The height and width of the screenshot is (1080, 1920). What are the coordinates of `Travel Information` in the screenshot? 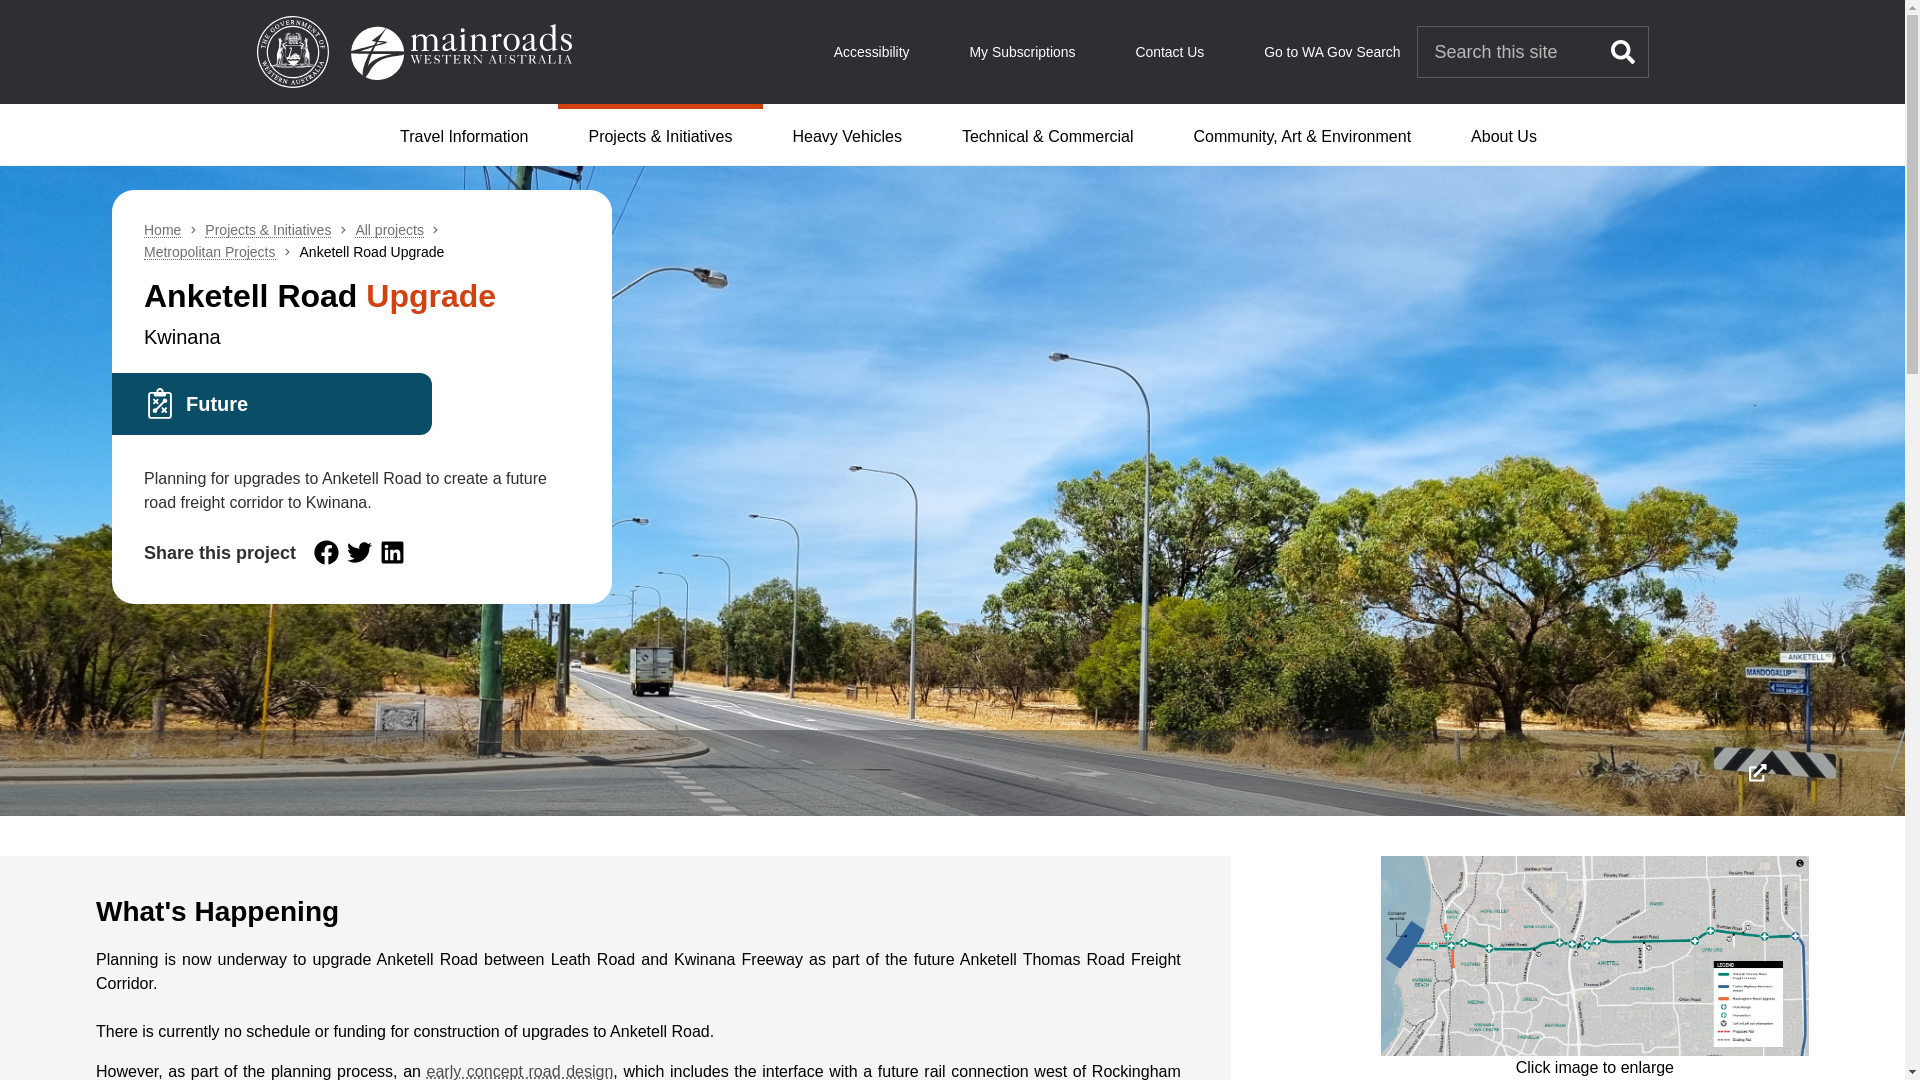 It's located at (464, 134).